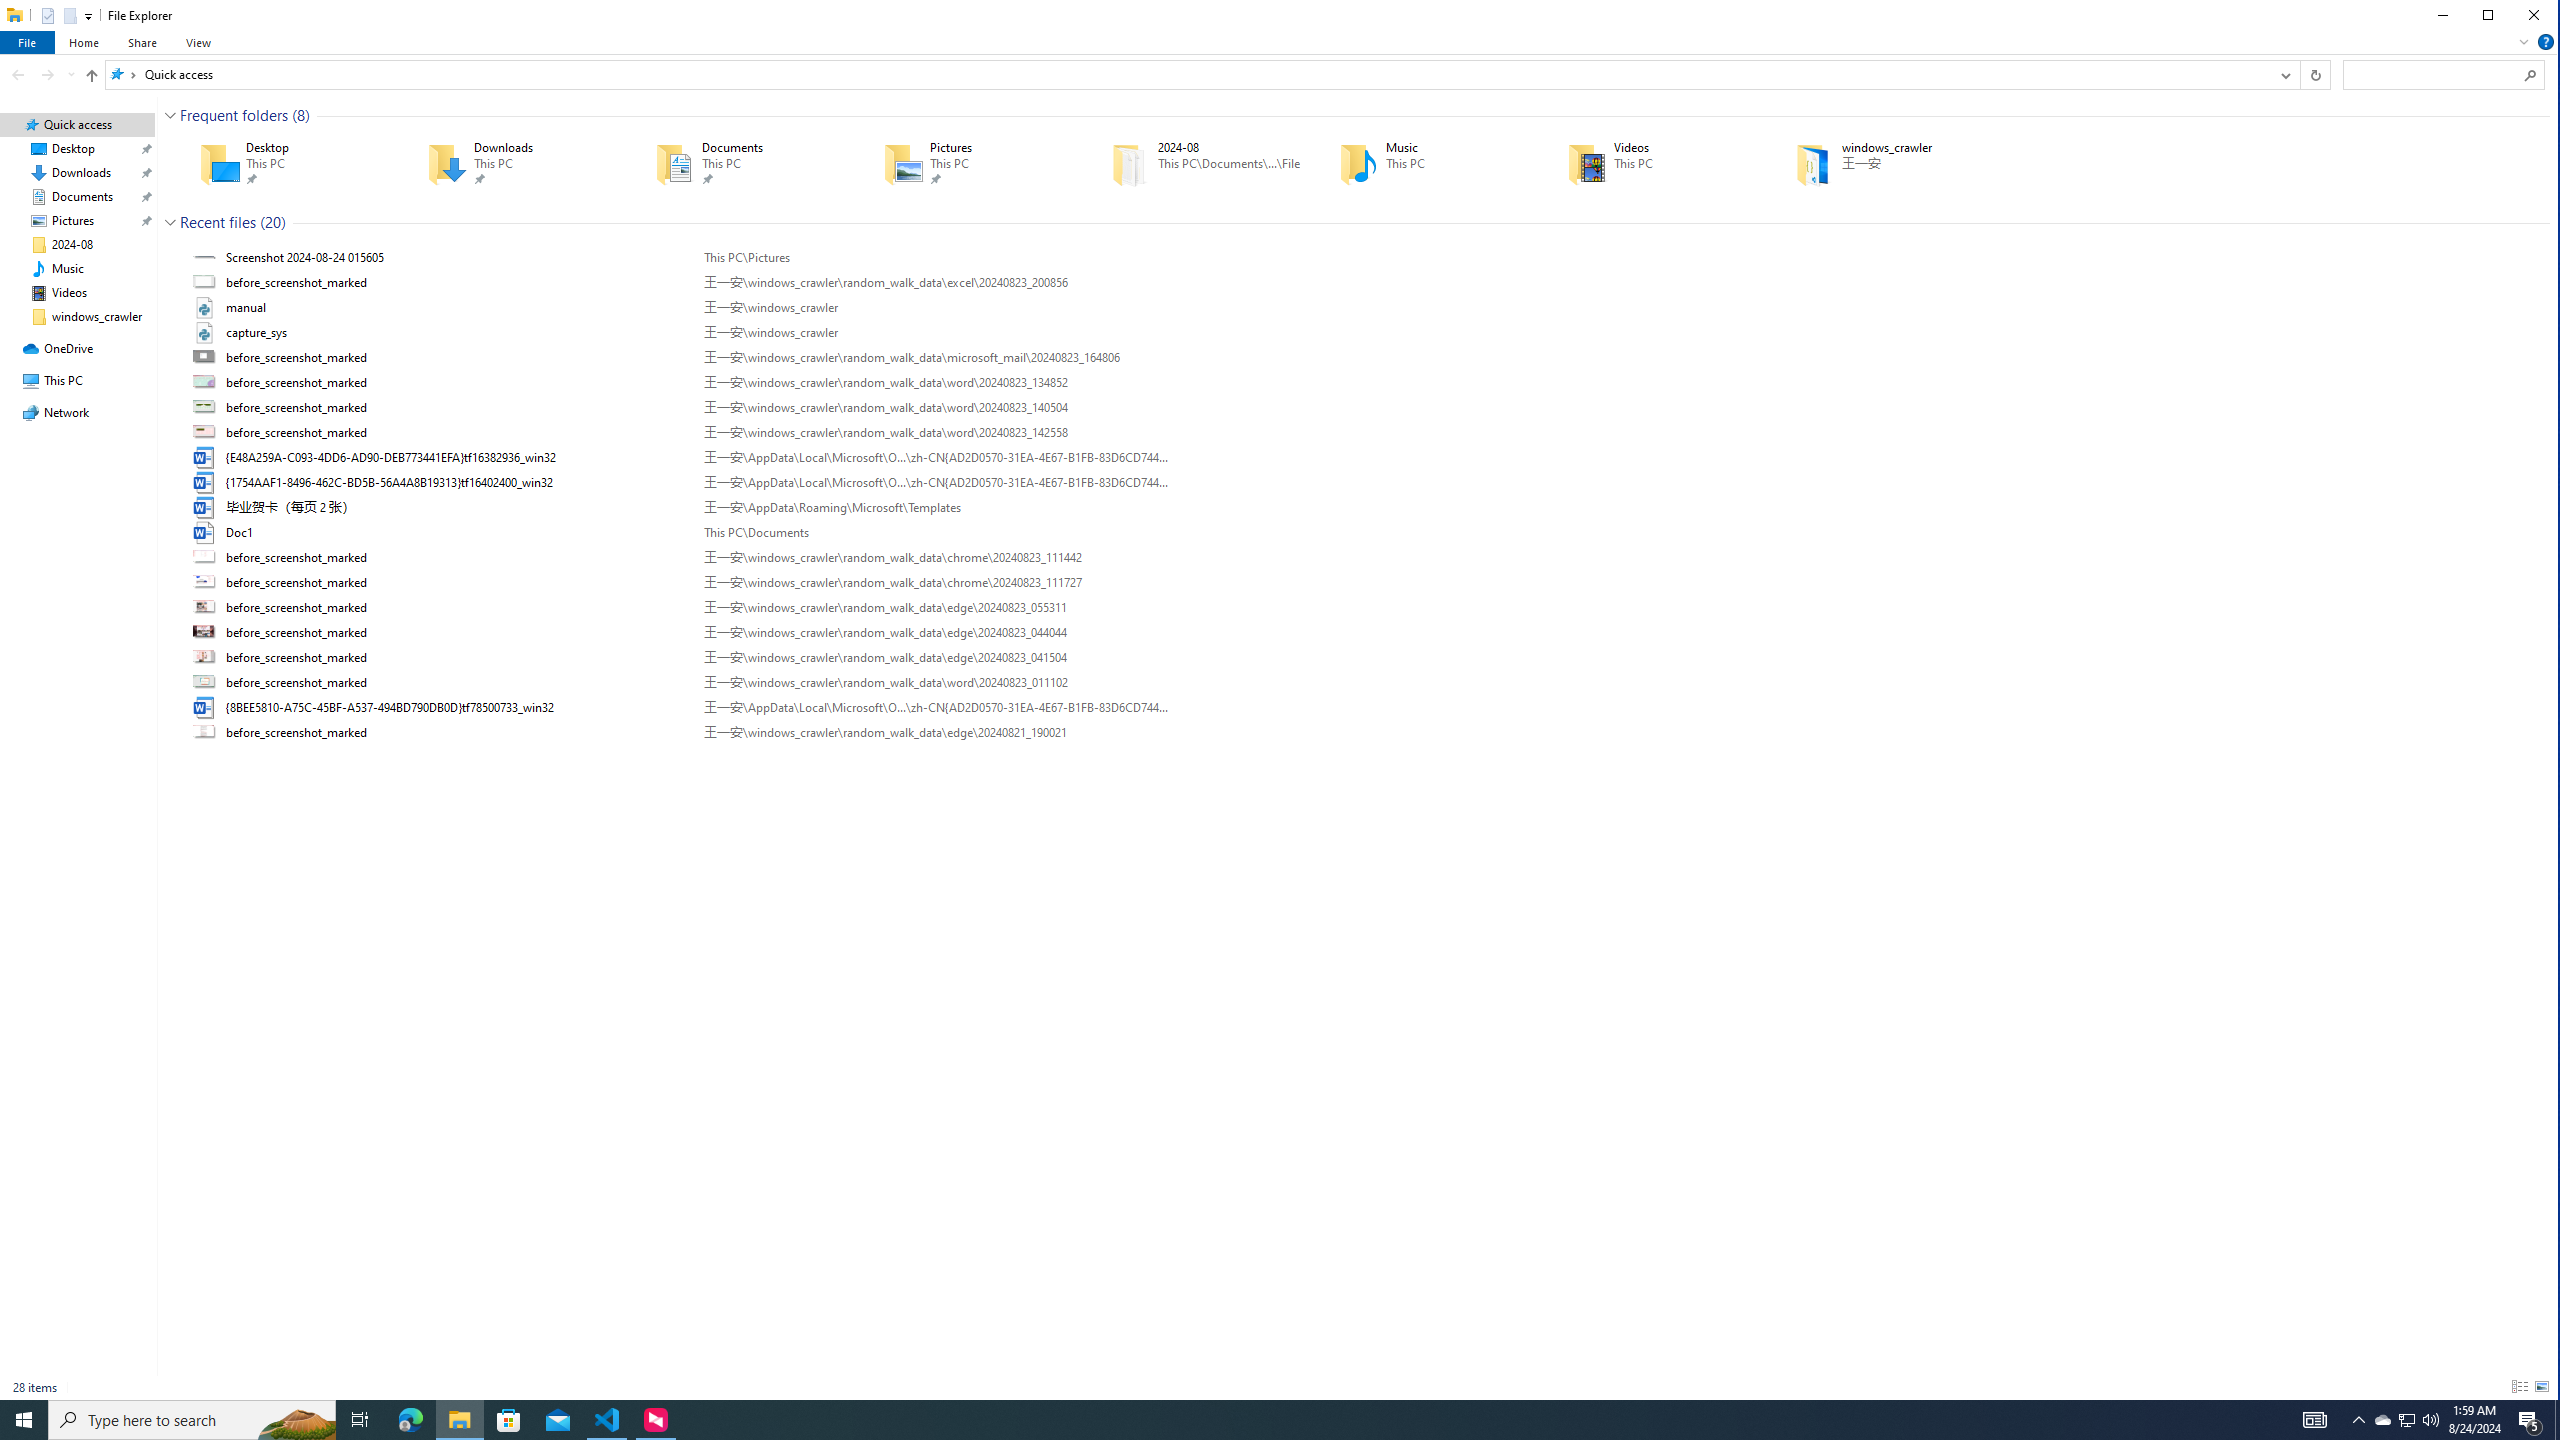 This screenshot has height=1440, width=2560. Describe the element at coordinates (1366, 308) in the screenshot. I see `manual` at that location.